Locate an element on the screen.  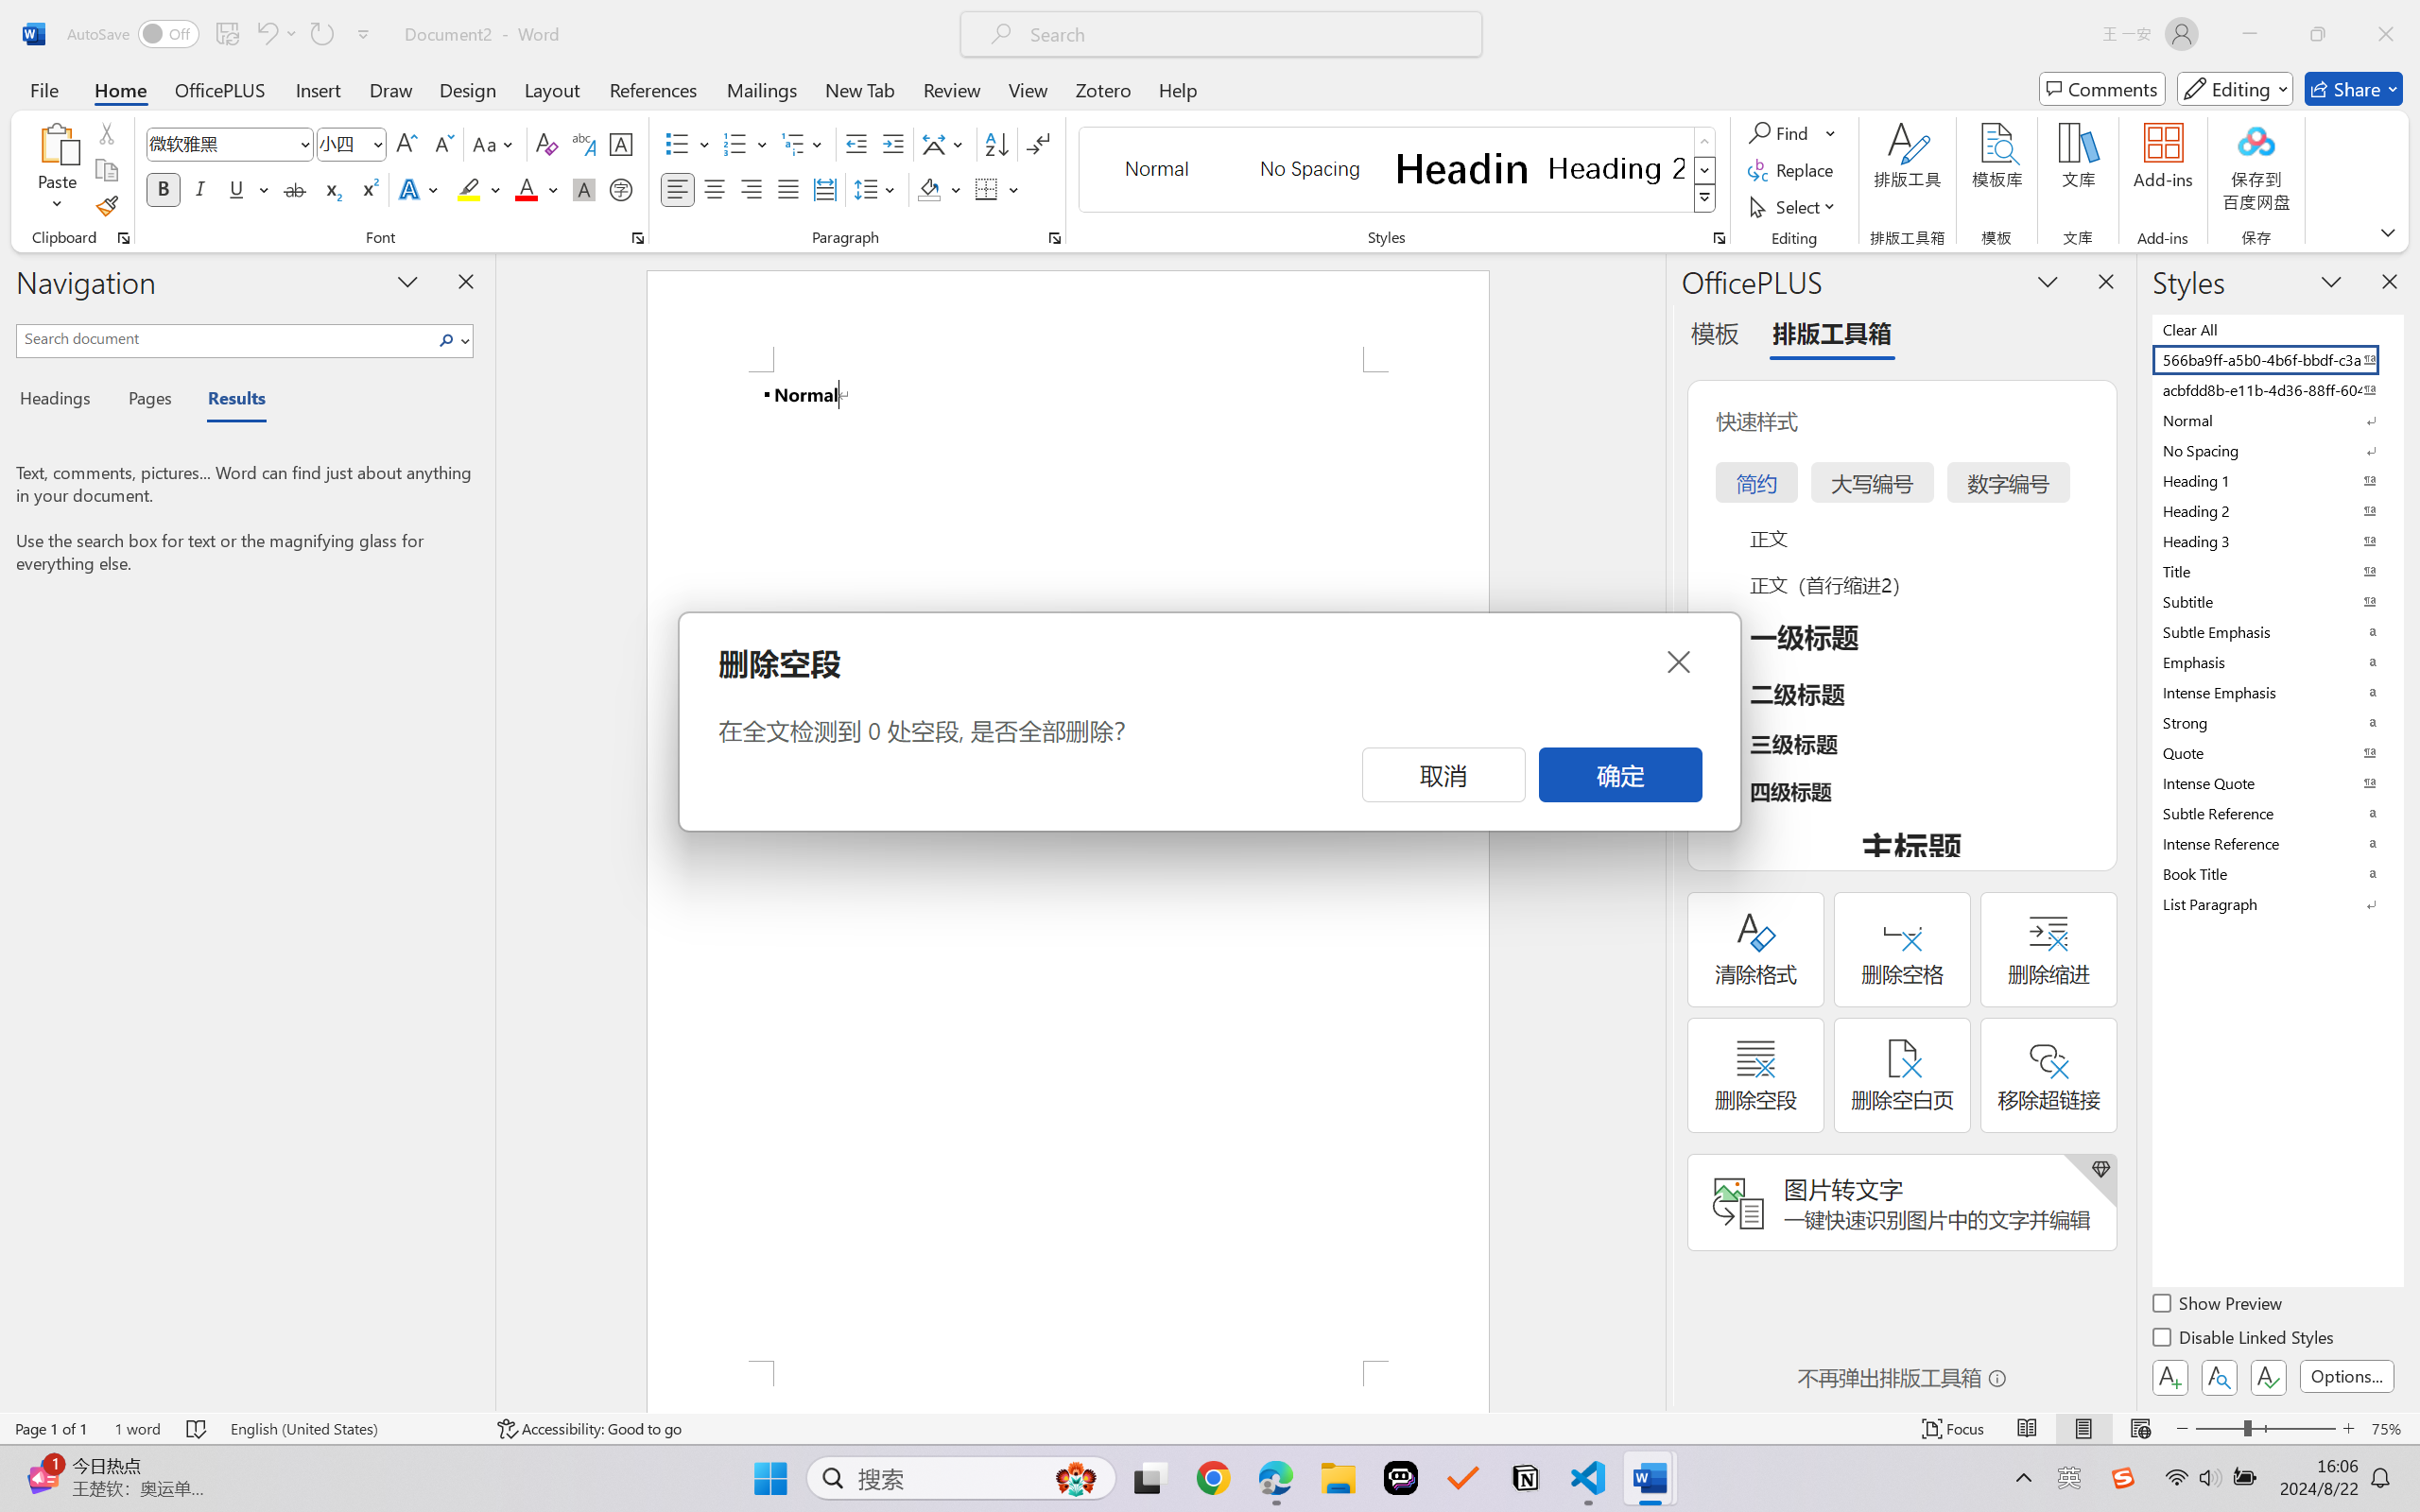
Options... is located at coordinates (2346, 1376).